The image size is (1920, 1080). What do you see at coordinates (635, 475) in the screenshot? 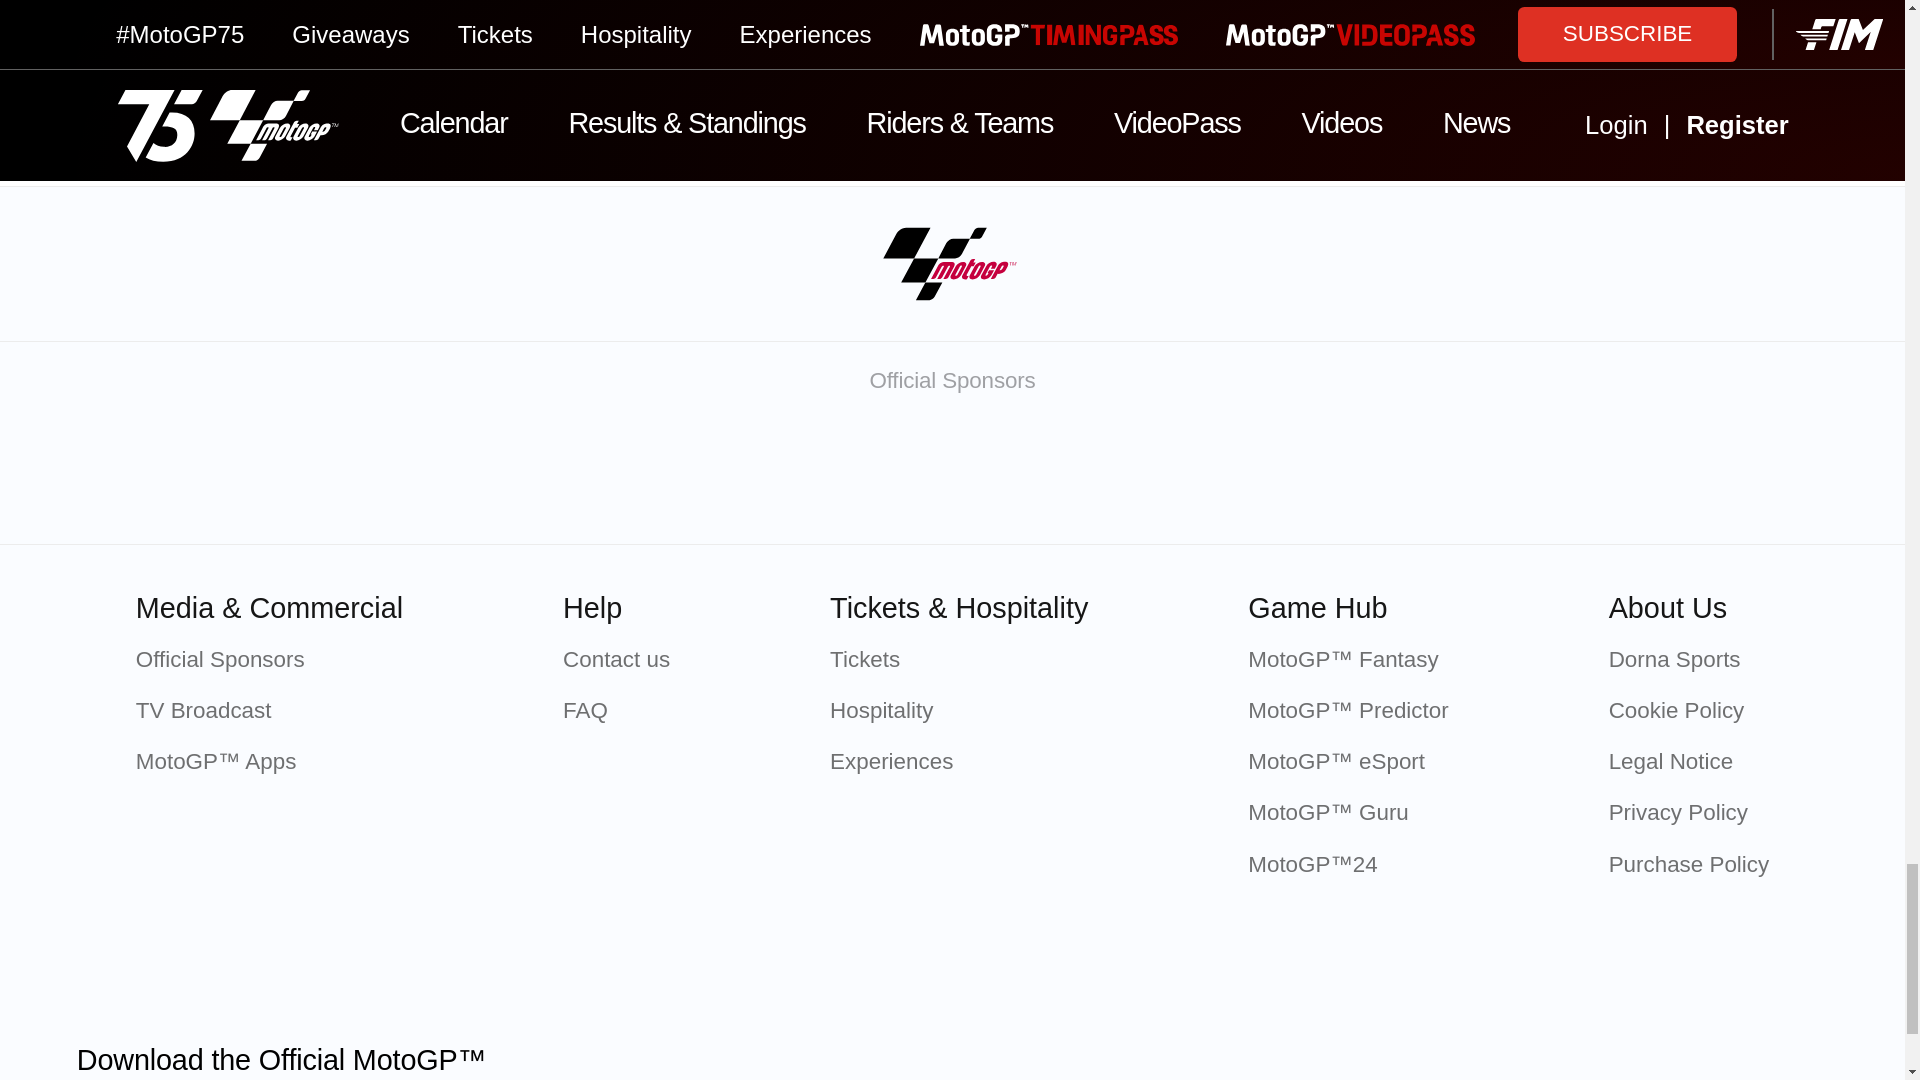
I see `TISSOT` at bounding box center [635, 475].